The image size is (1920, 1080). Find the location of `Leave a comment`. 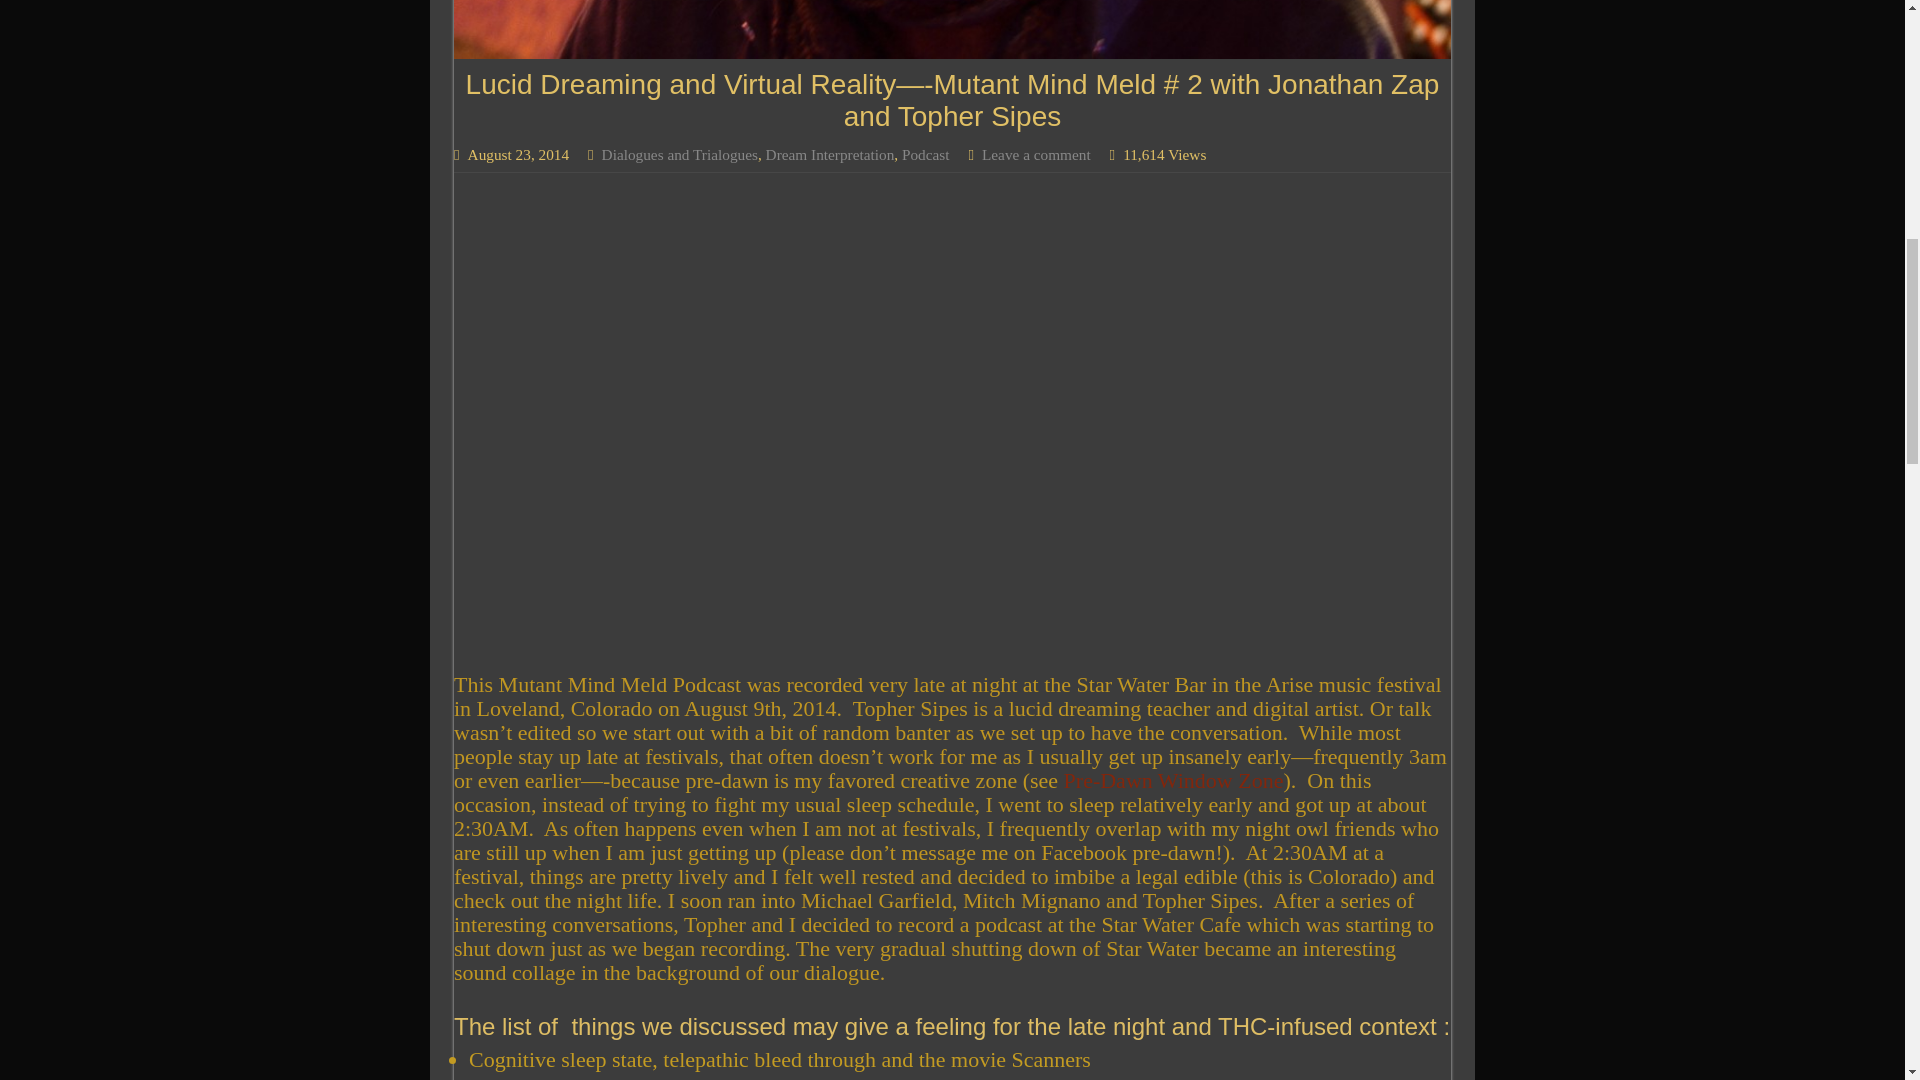

Leave a comment is located at coordinates (1036, 154).